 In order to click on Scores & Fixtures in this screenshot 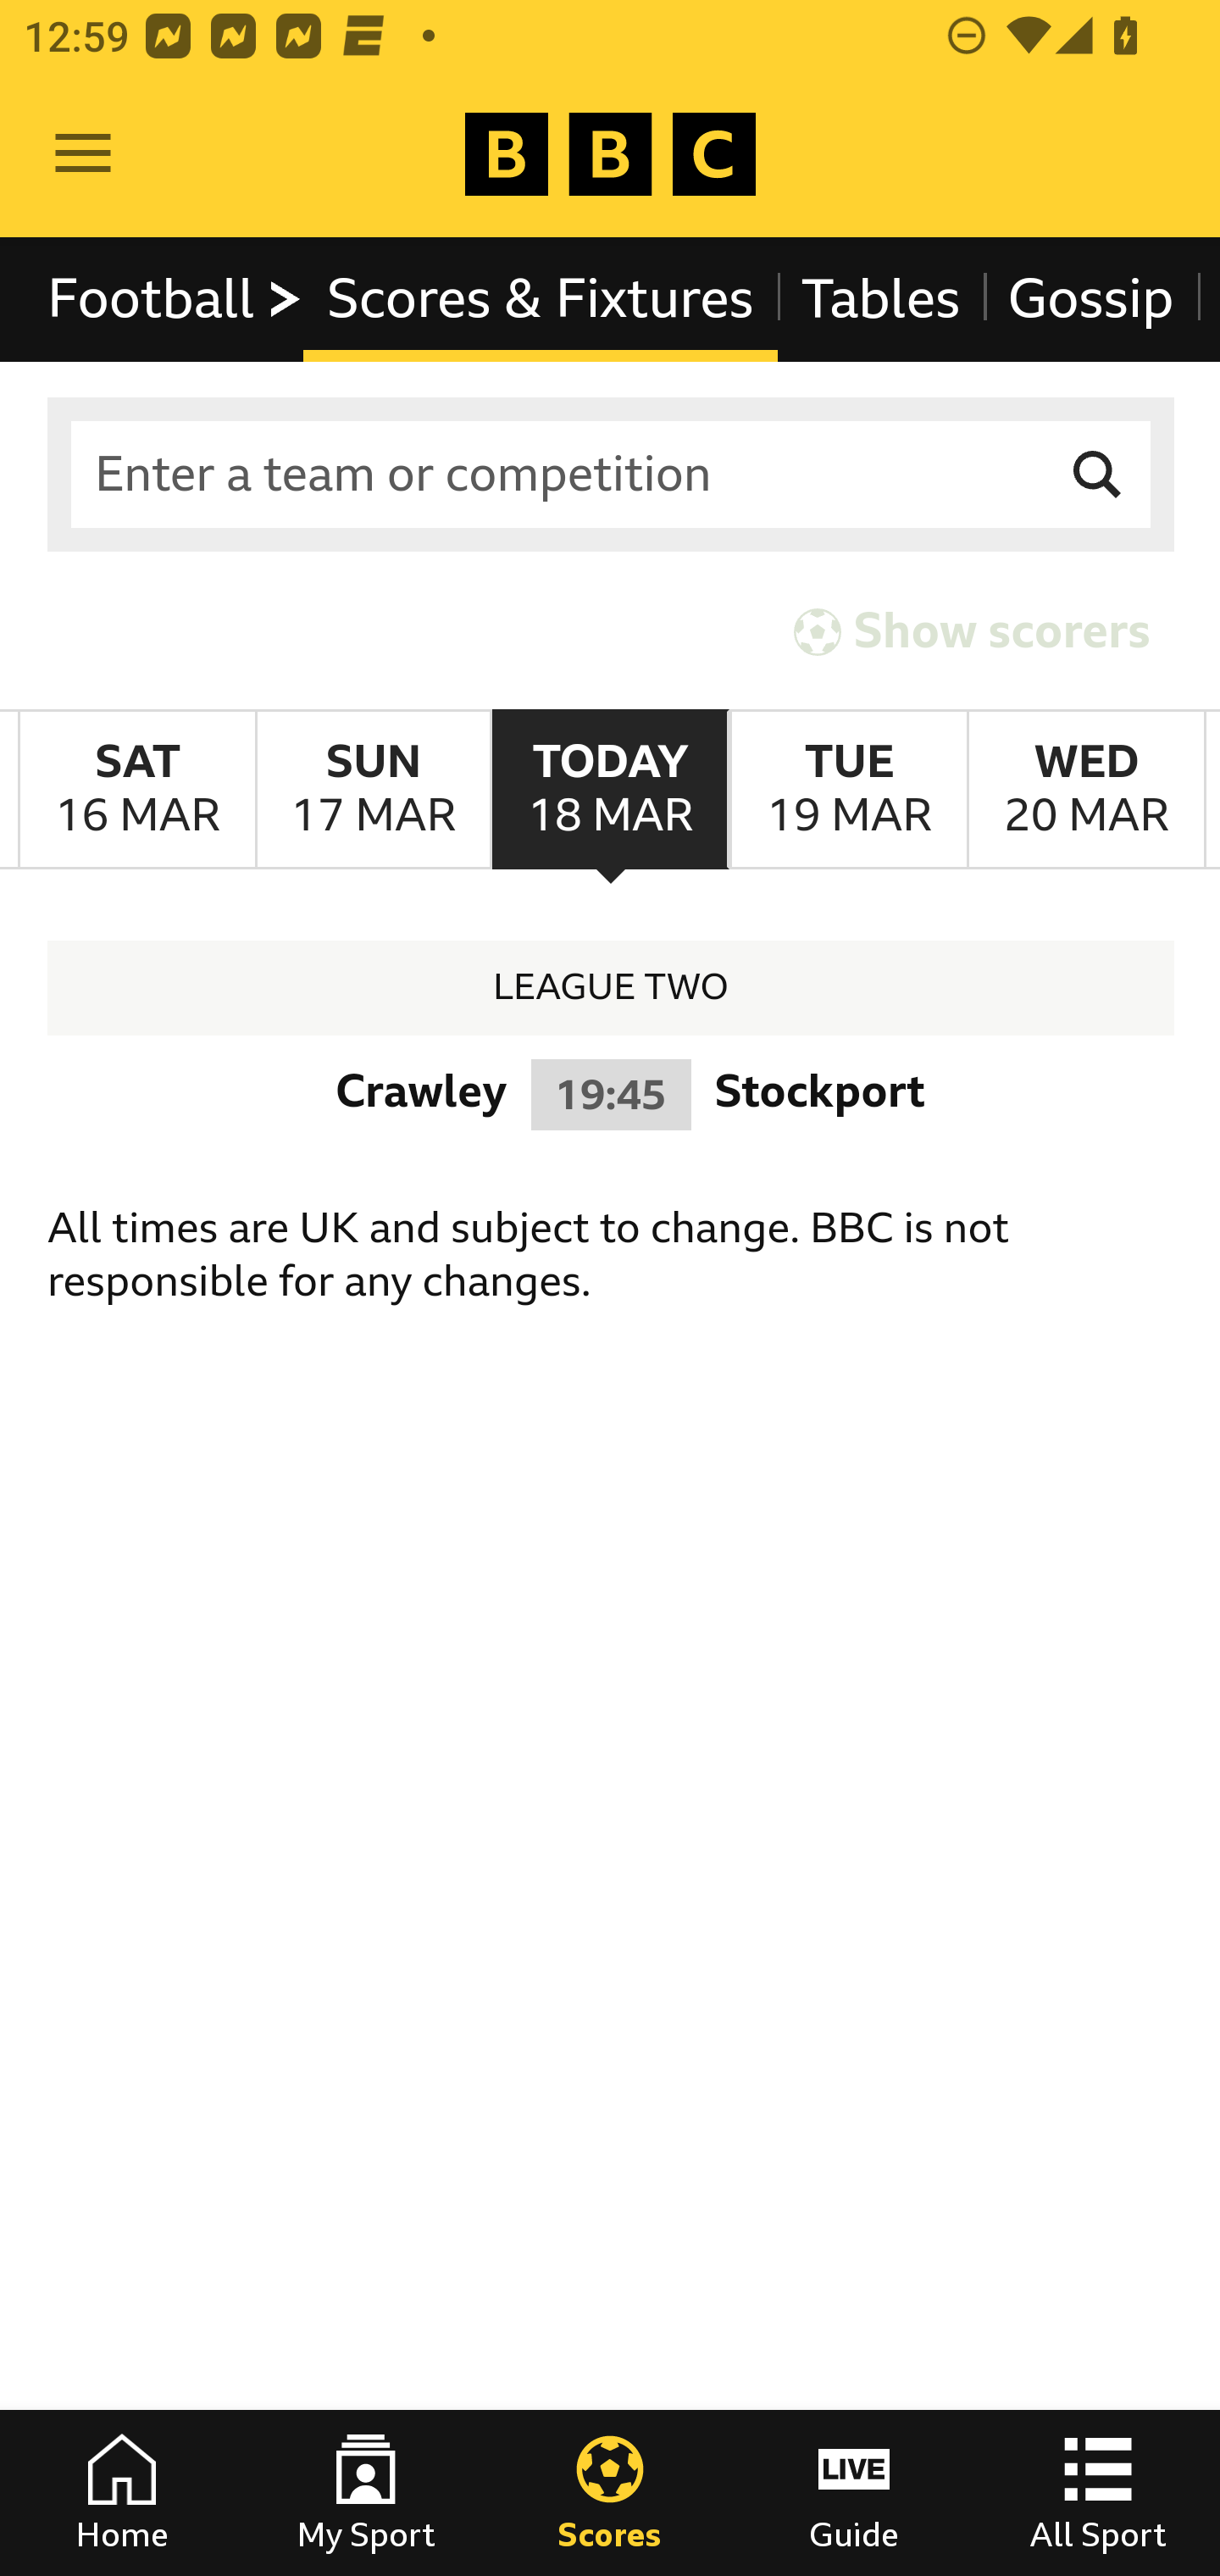, I will do `click(541, 298)`.